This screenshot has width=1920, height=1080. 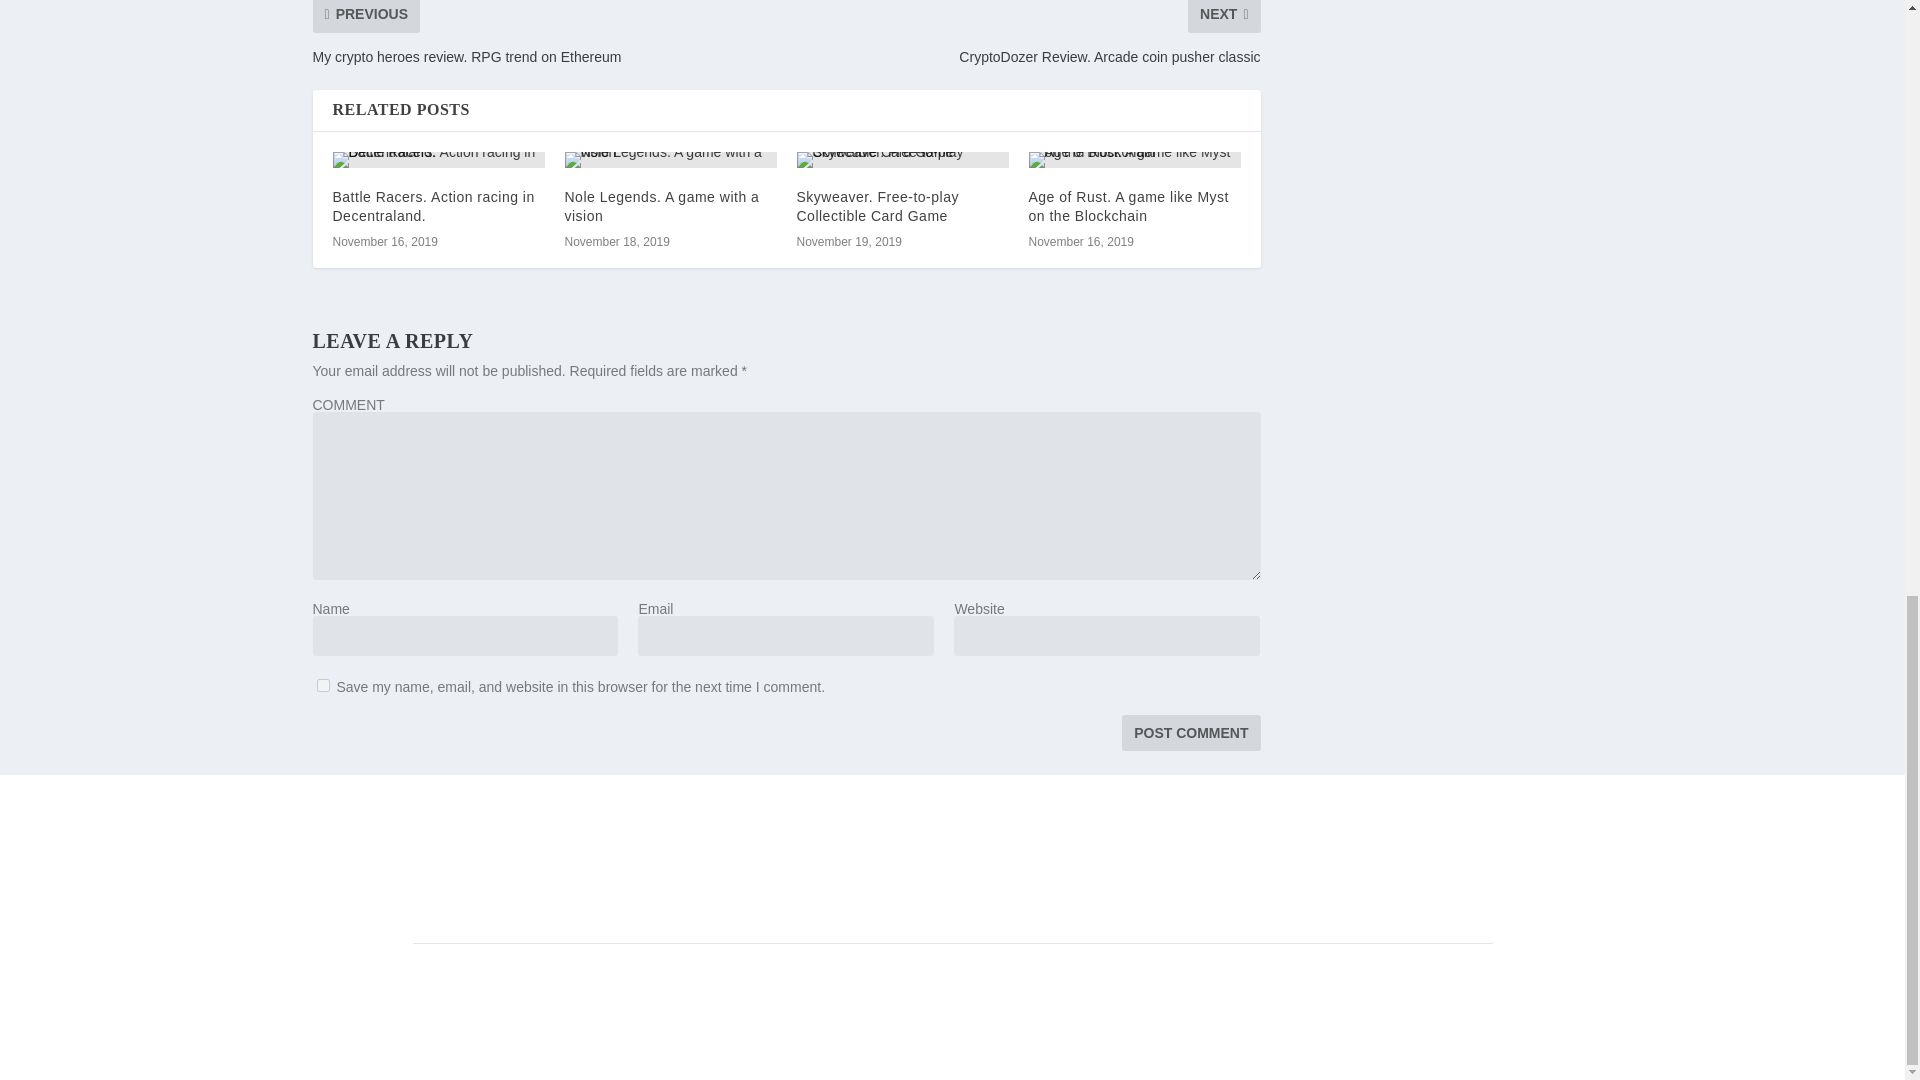 What do you see at coordinates (712, 900) in the screenshot?
I see `ABOUT US` at bounding box center [712, 900].